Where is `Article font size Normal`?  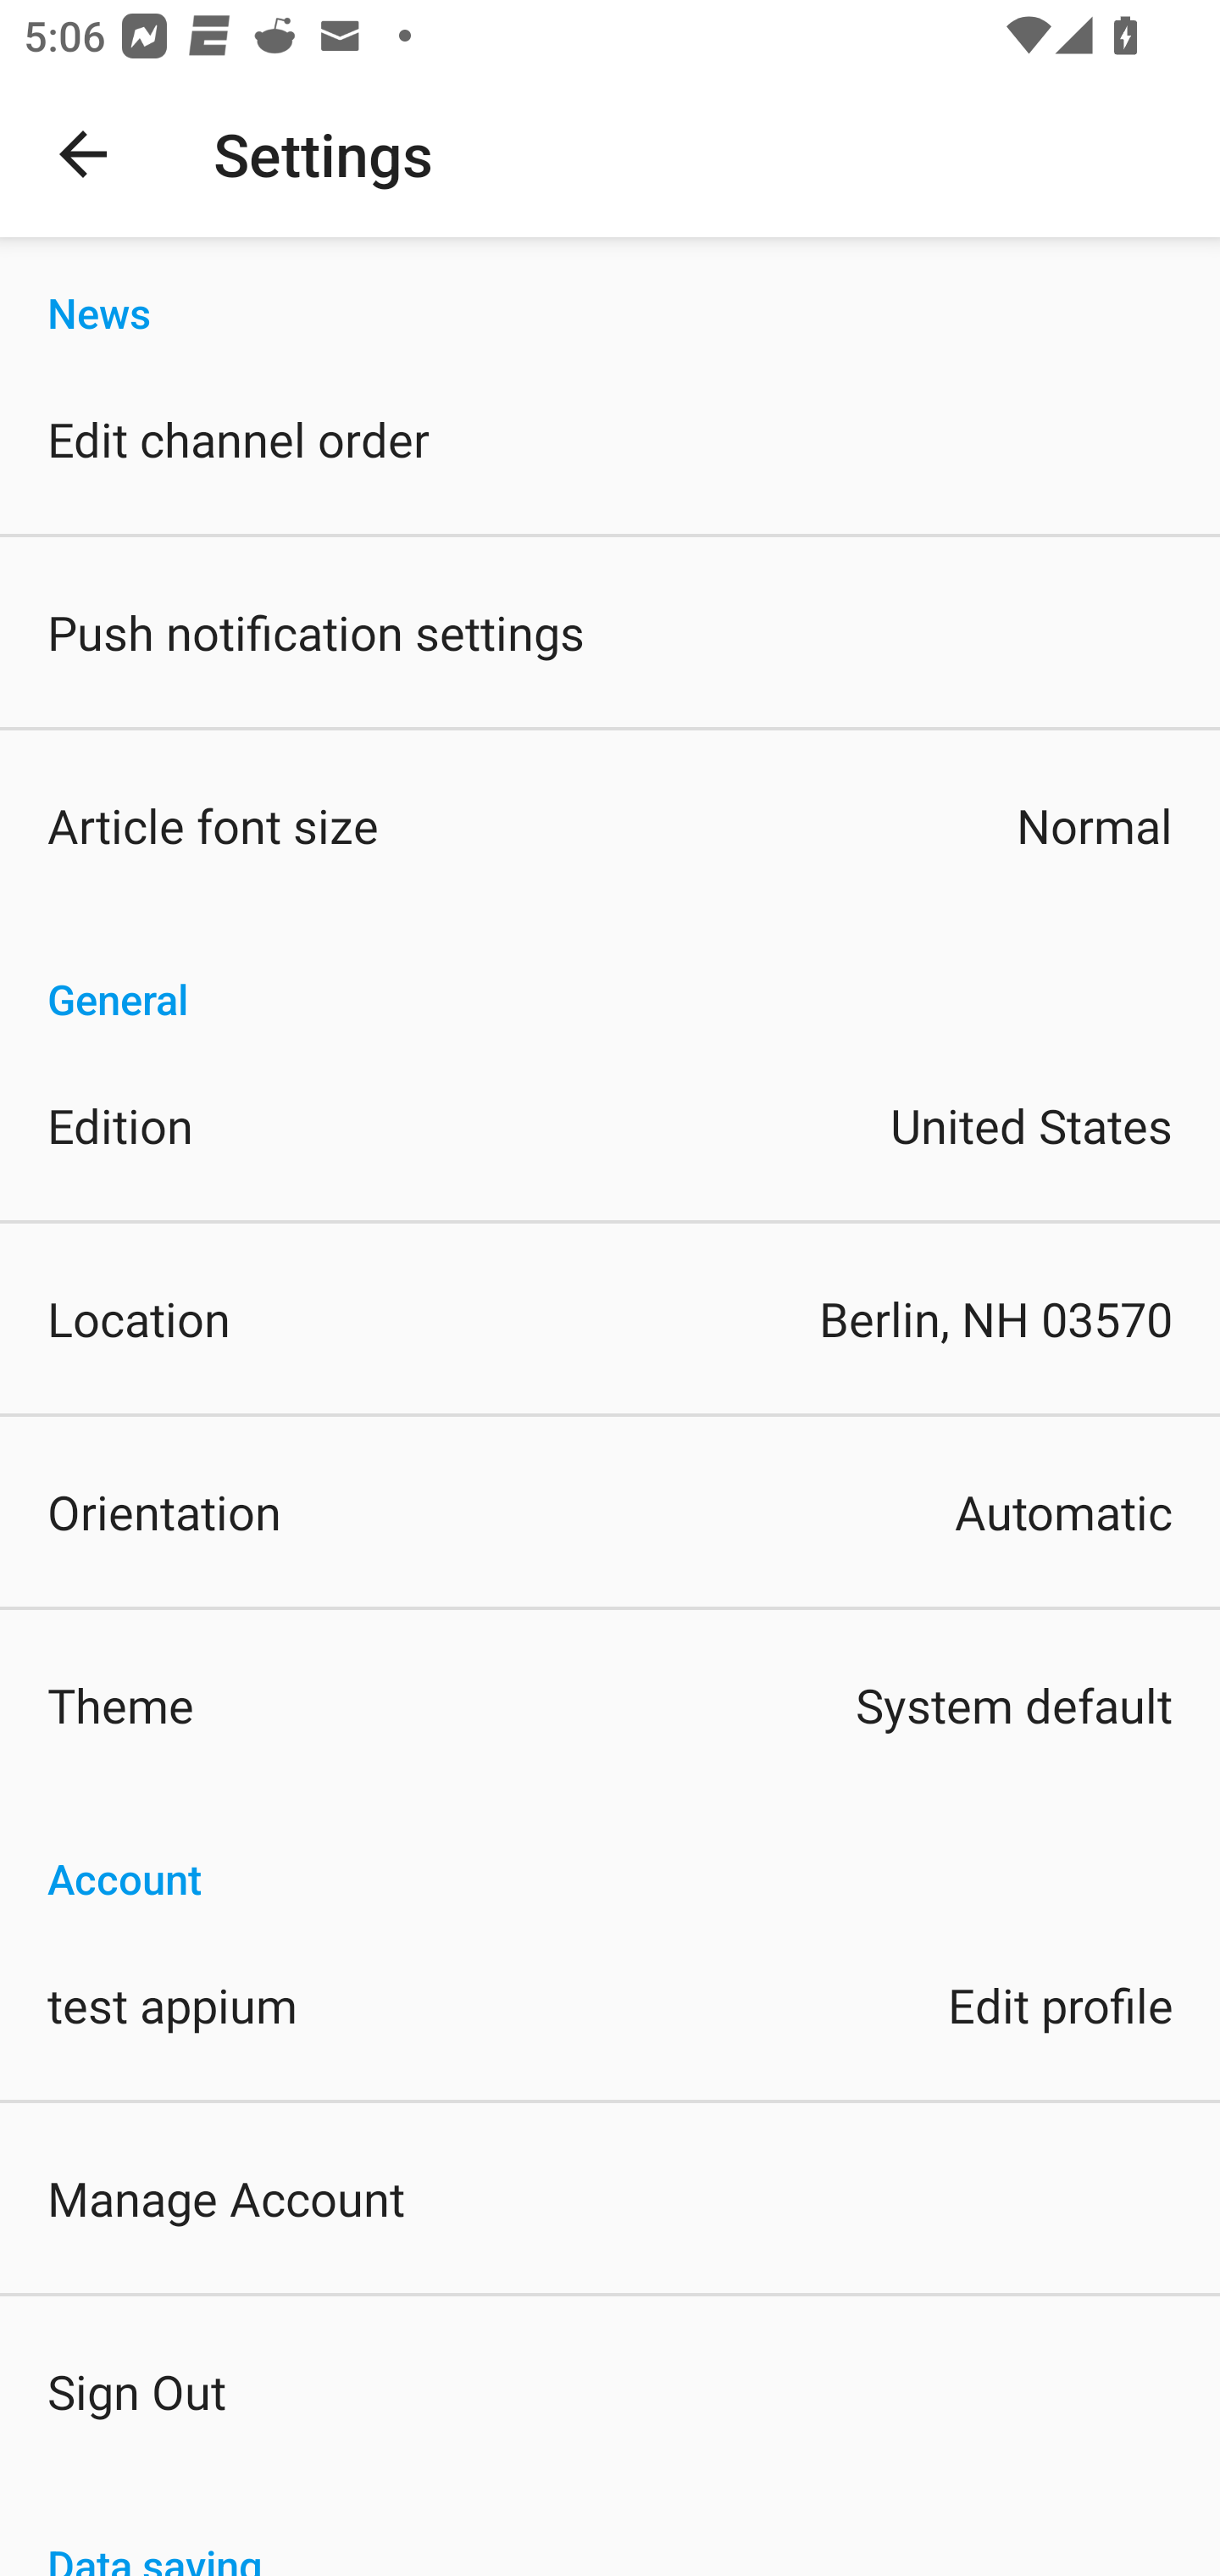 Article font size Normal is located at coordinates (610, 825).